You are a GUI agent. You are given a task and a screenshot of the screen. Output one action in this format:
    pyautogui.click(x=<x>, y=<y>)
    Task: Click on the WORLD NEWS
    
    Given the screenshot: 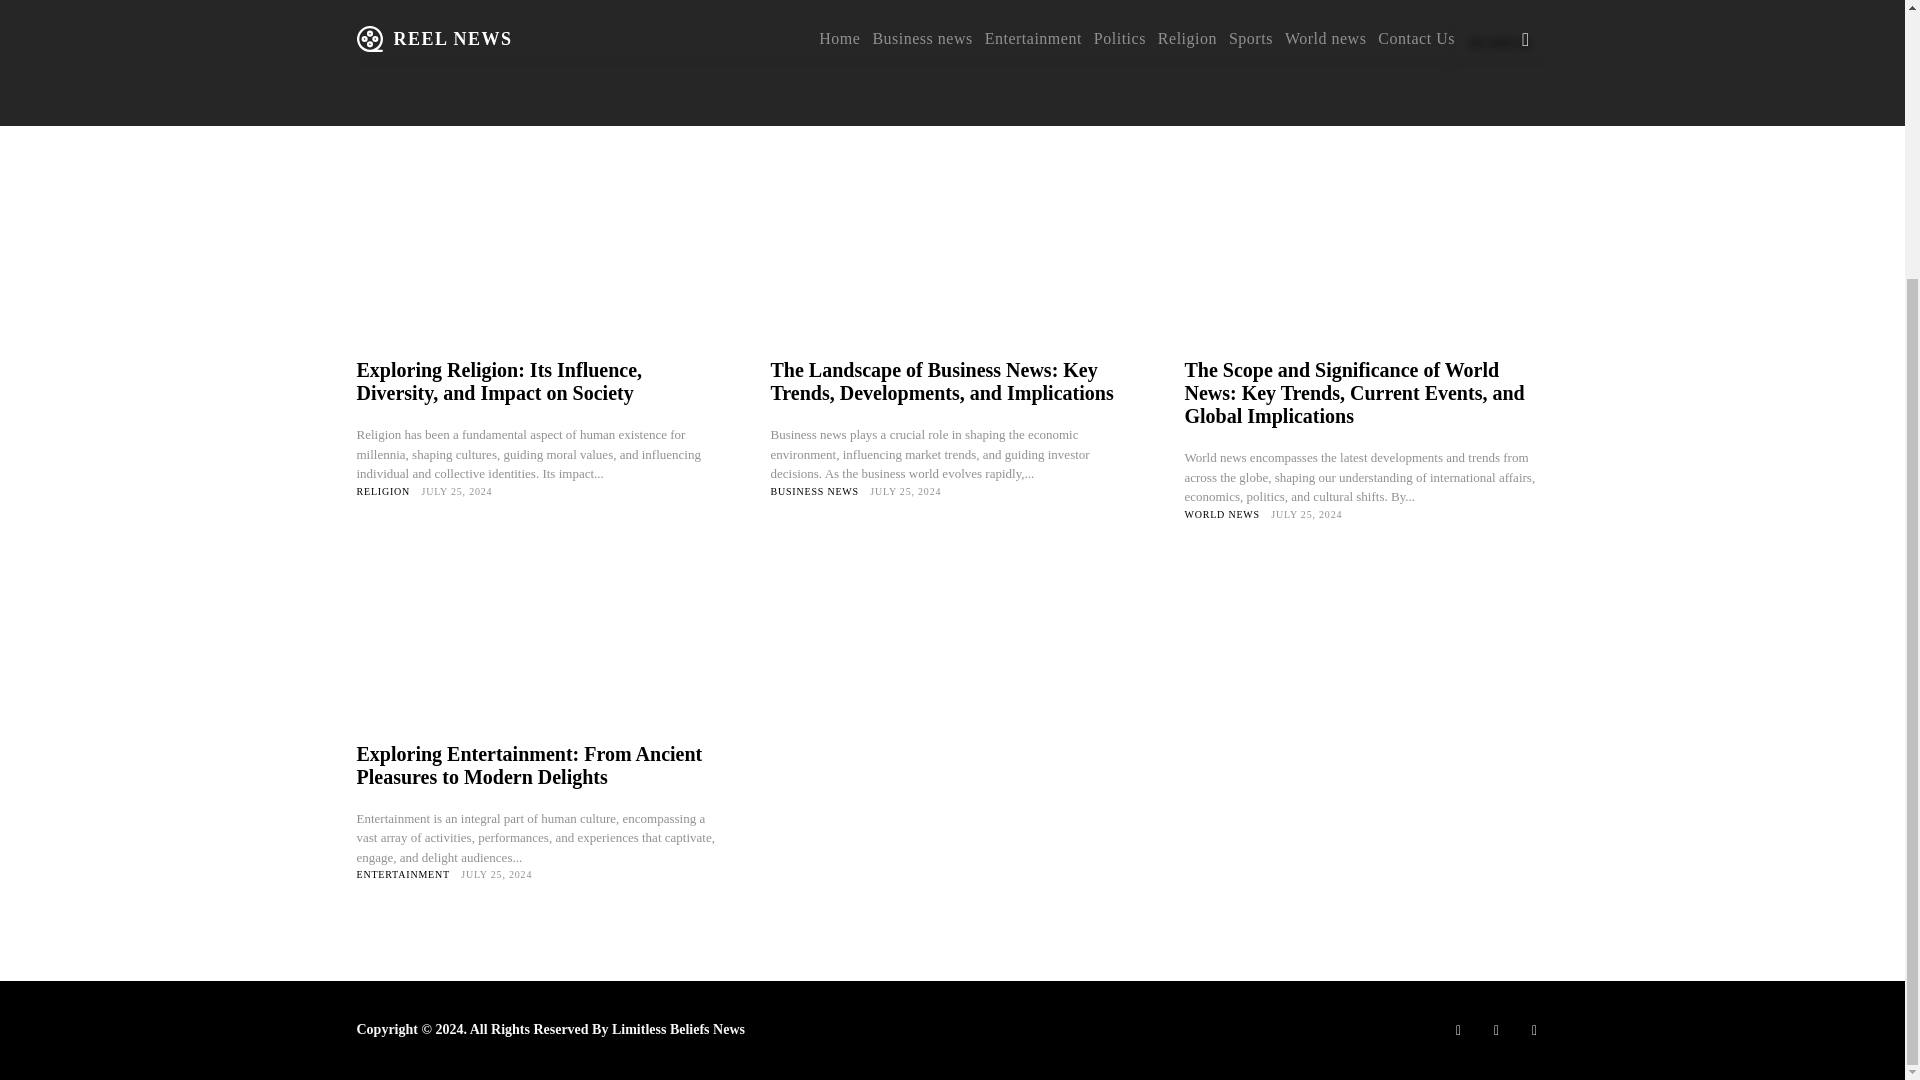 What is the action you would take?
    pyautogui.click(x=1222, y=513)
    